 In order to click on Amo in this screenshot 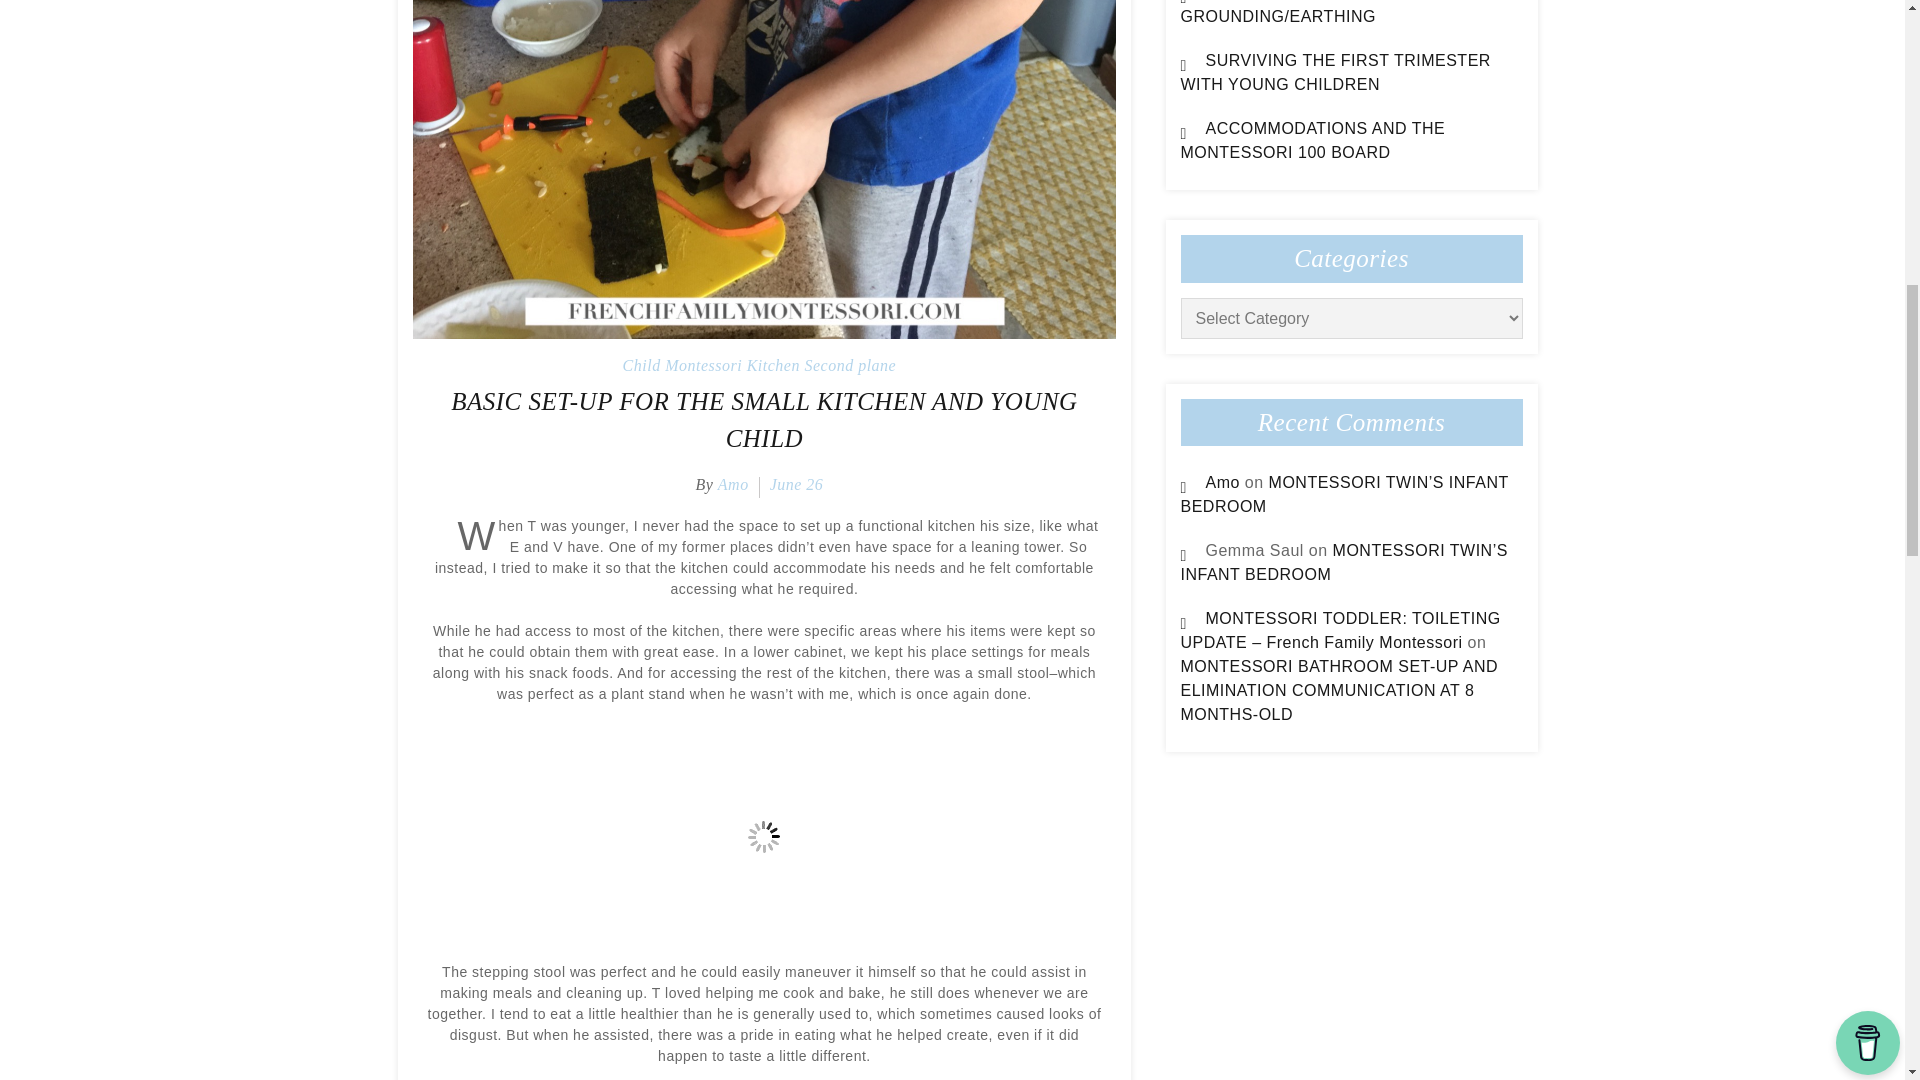, I will do `click(733, 484)`.